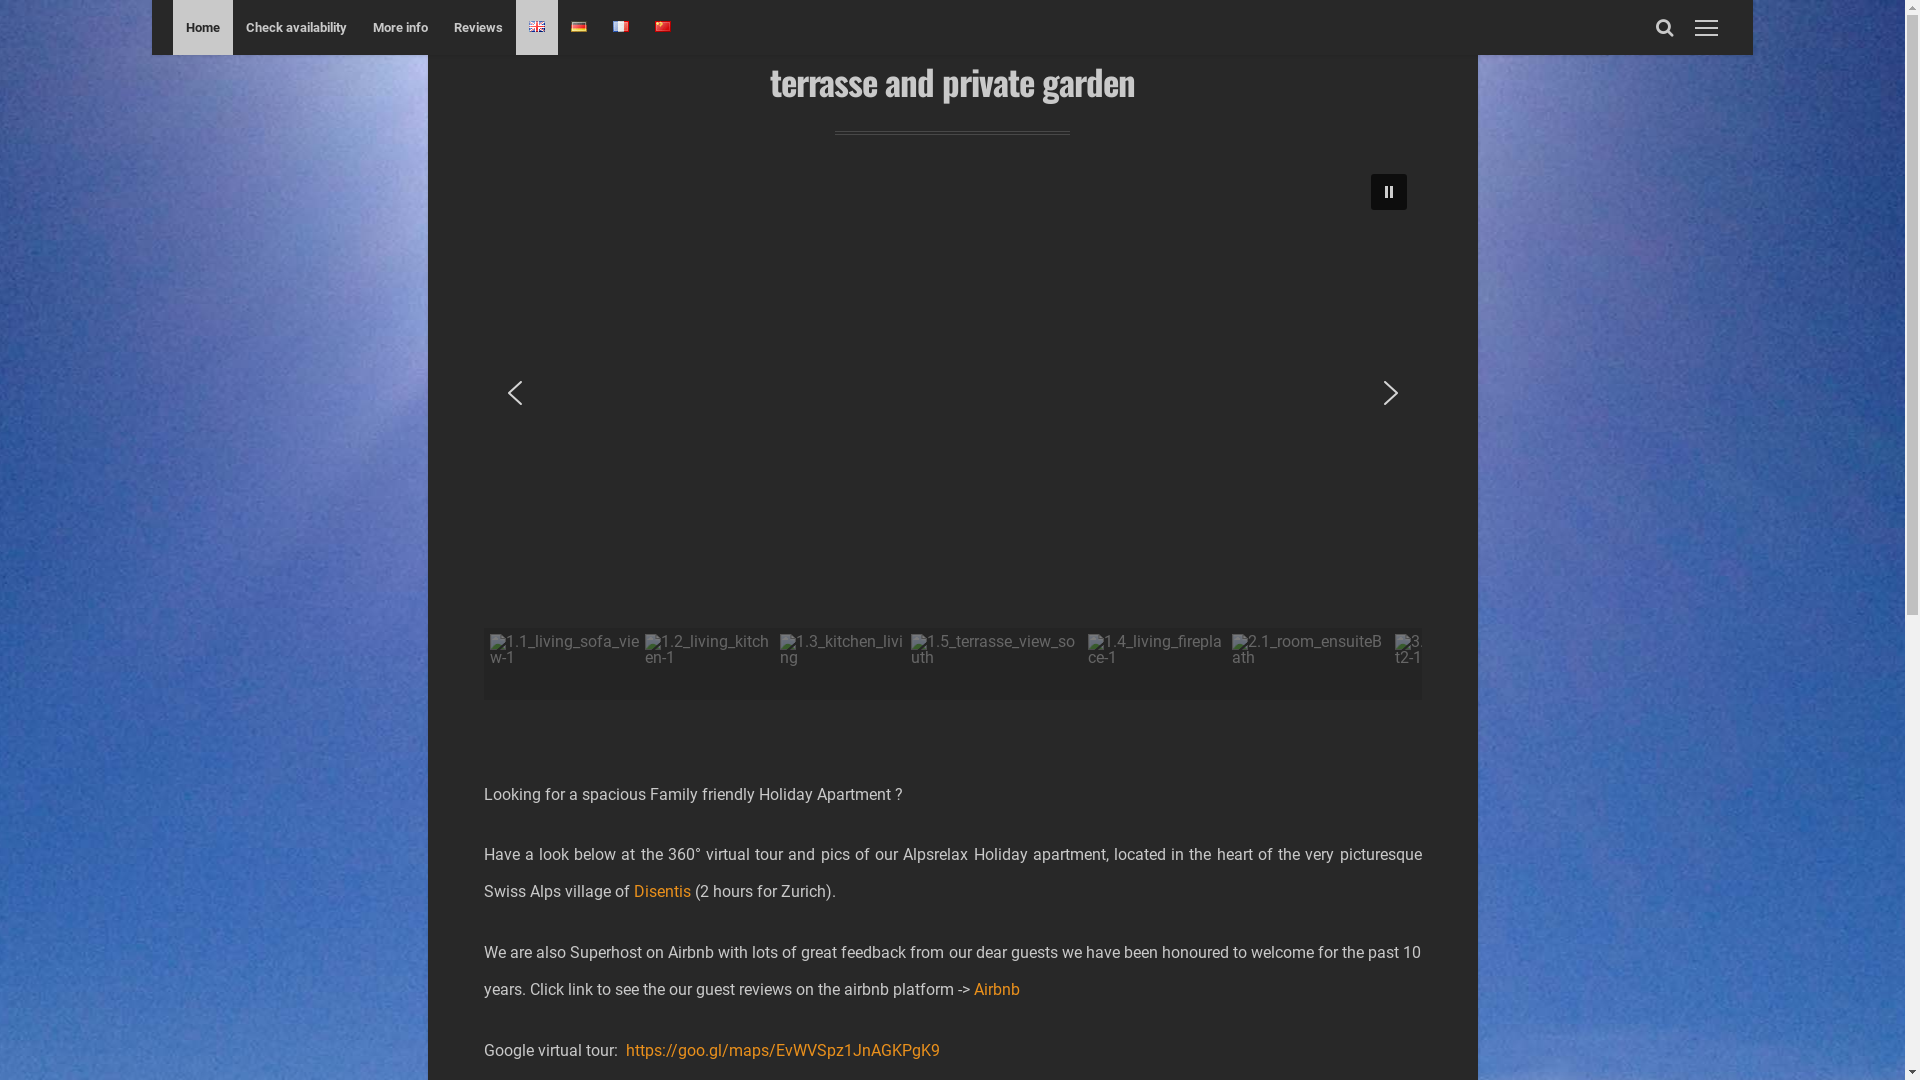 This screenshot has height=1080, width=1920. Describe the element at coordinates (997, 990) in the screenshot. I see `Airbnb` at that location.